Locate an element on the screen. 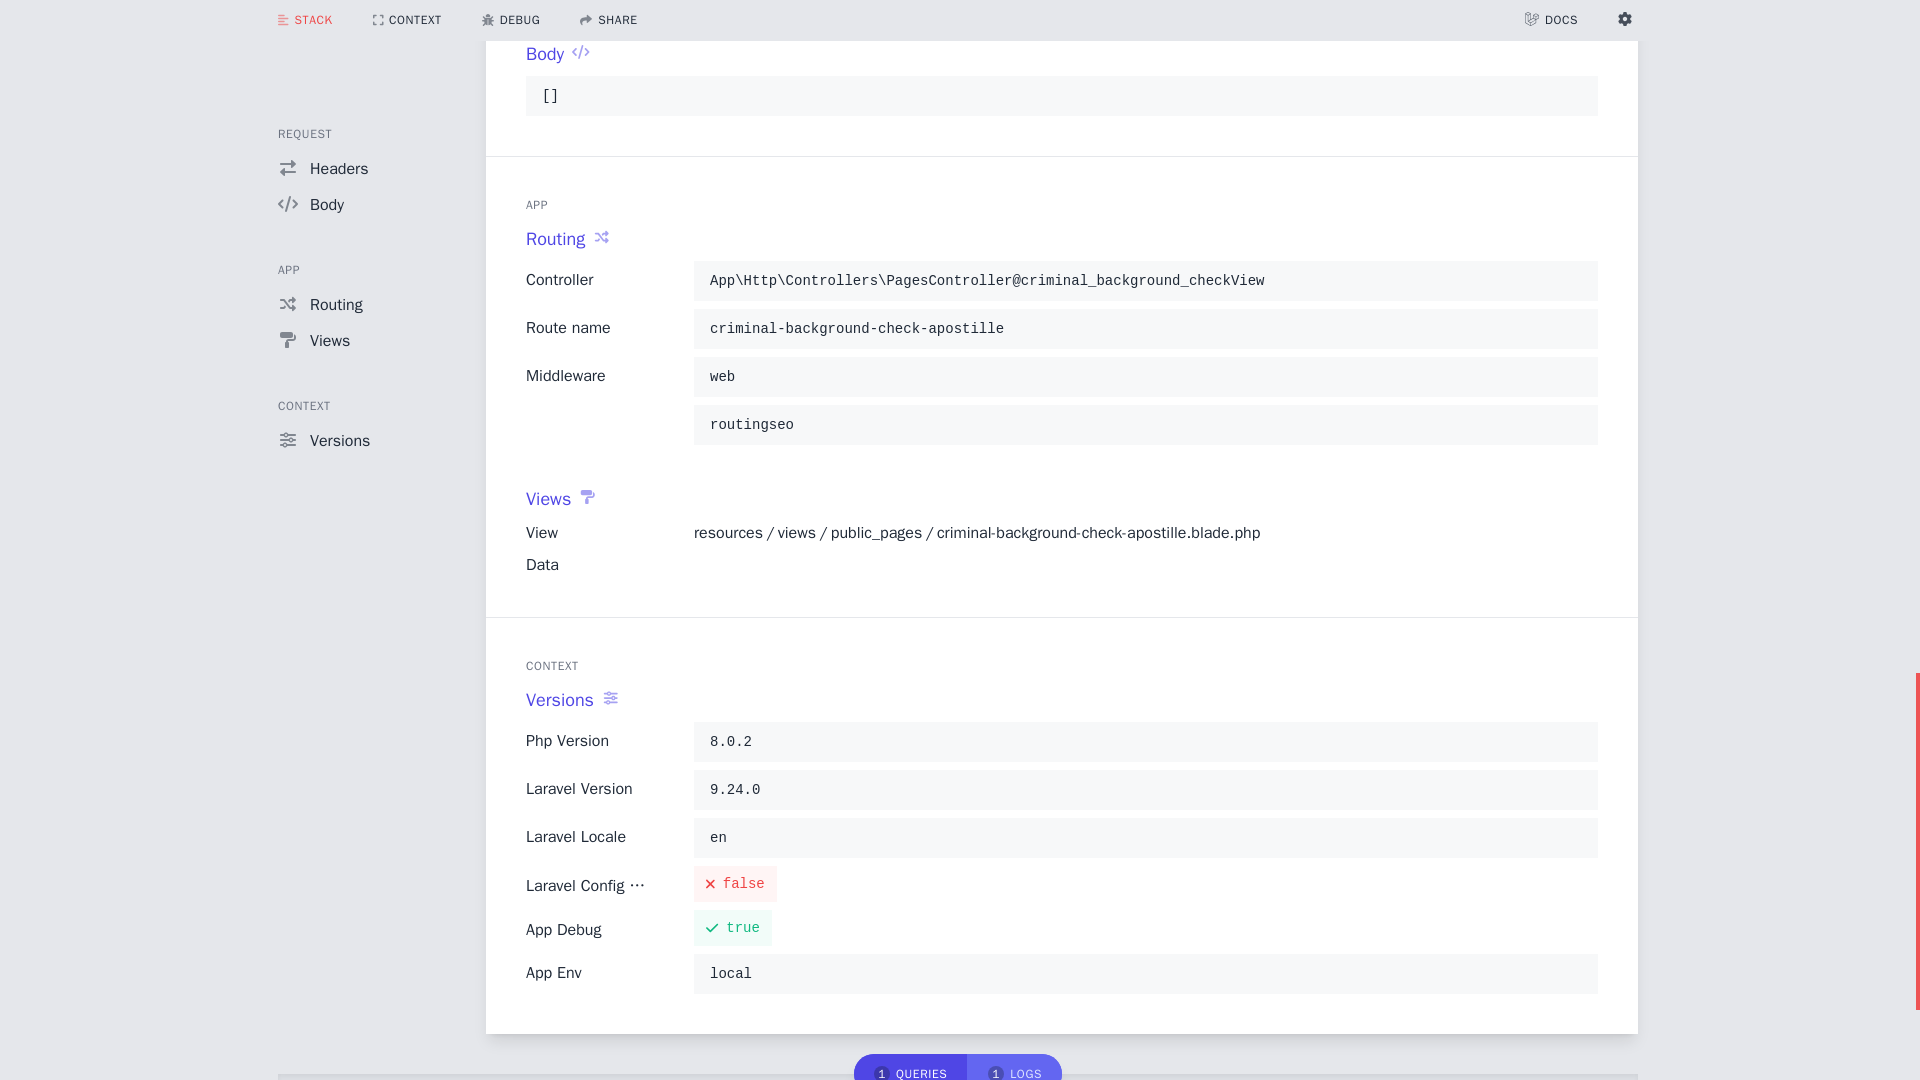 This screenshot has height=1080, width=1920. criminal-background-check-apostille is located at coordinates (1145, 328).